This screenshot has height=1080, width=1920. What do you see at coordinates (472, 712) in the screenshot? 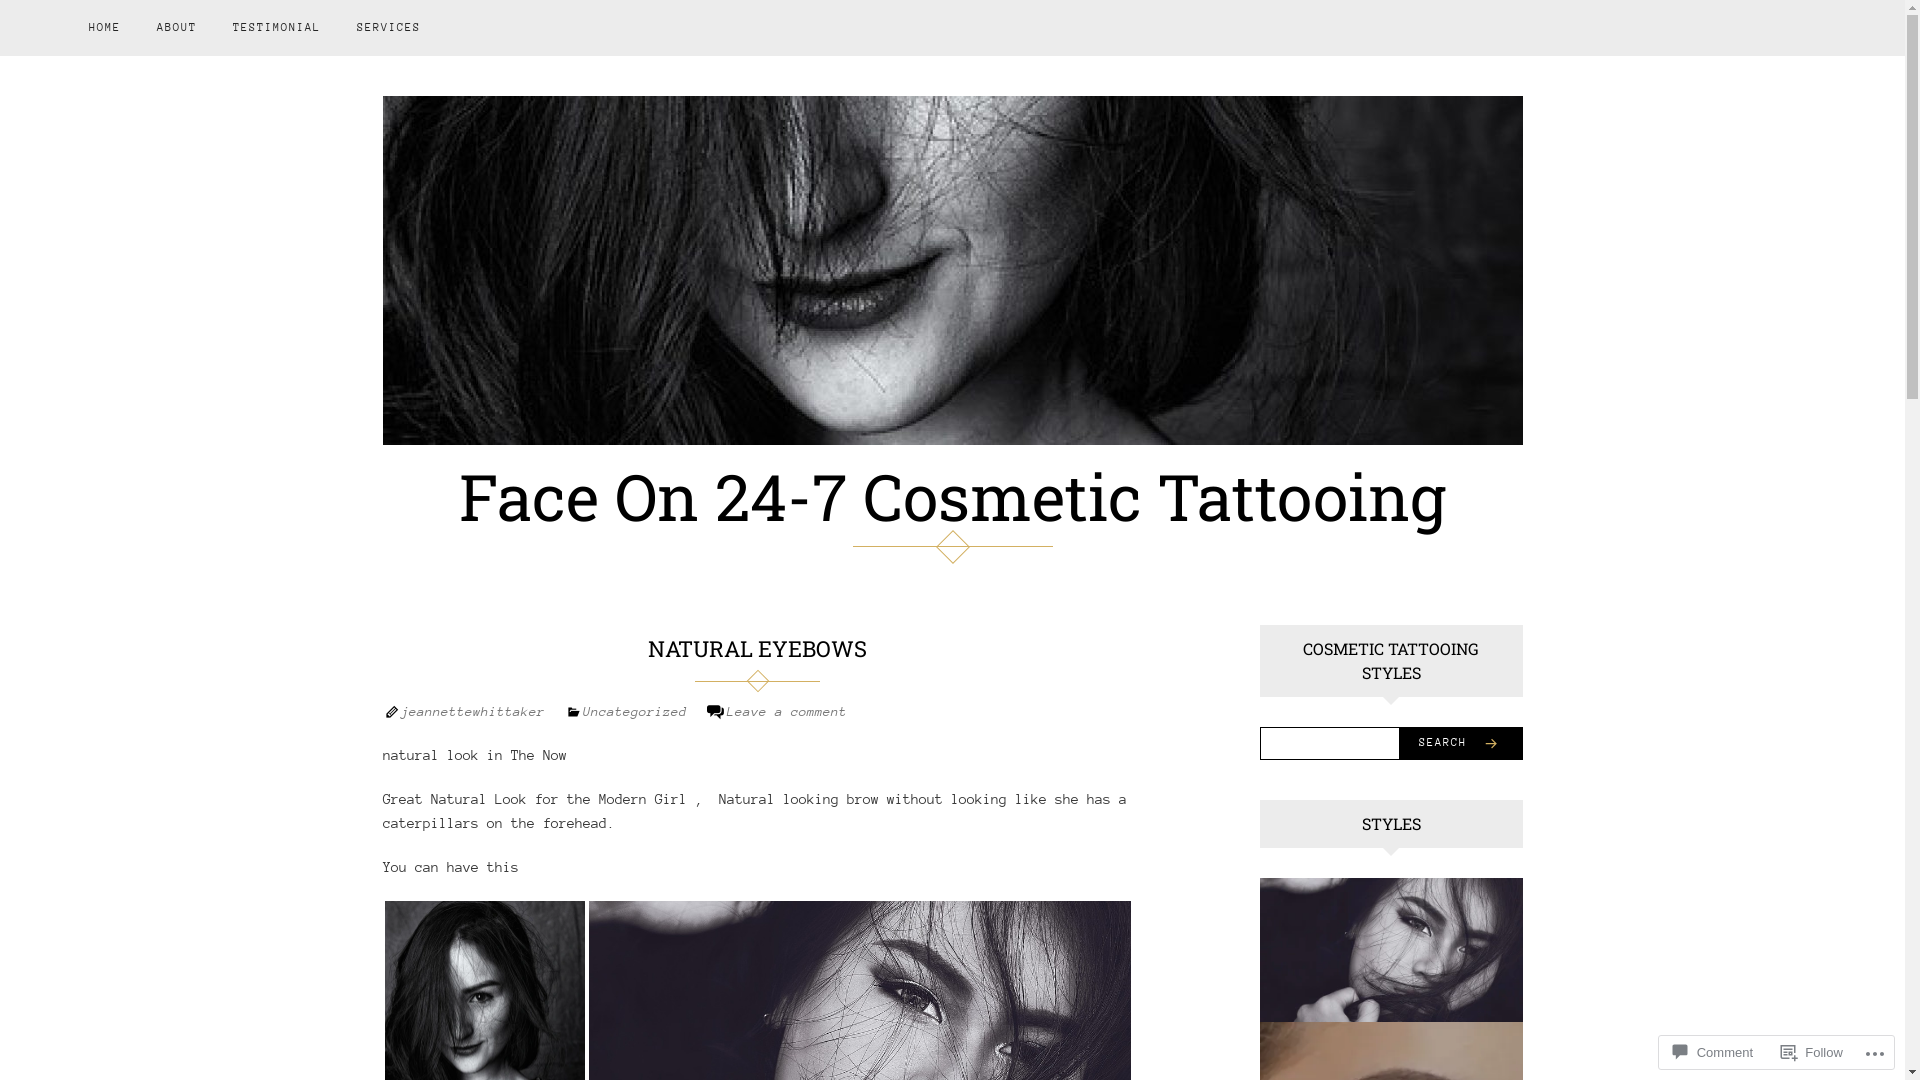
I see `jeannettewhittaker` at bounding box center [472, 712].